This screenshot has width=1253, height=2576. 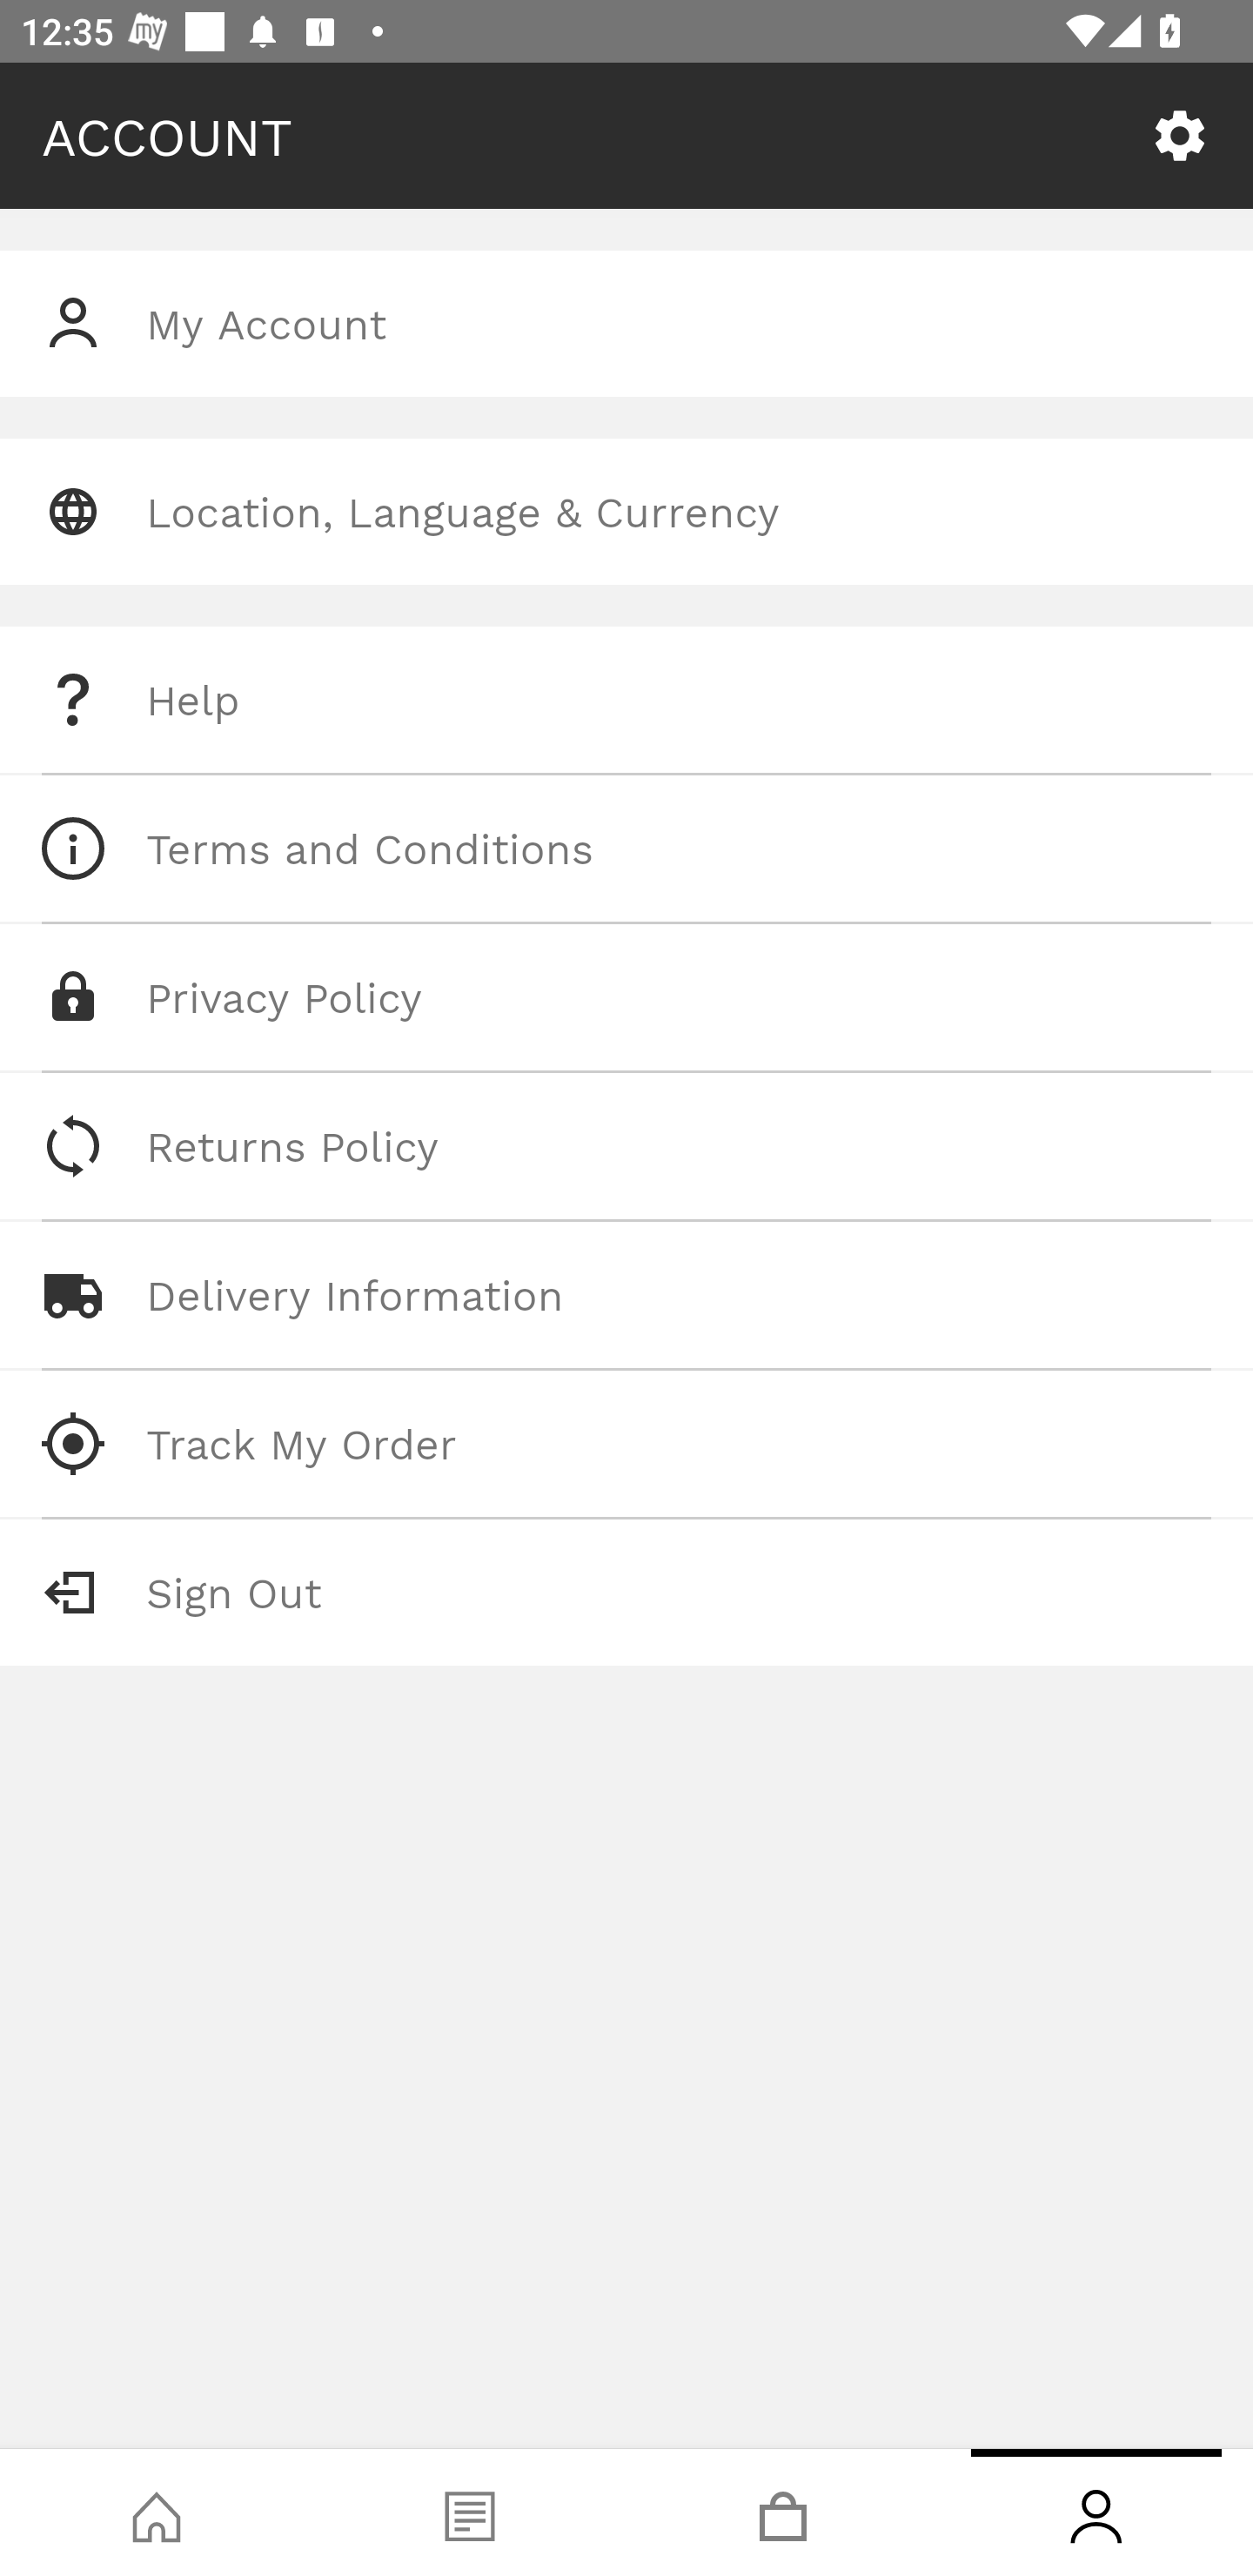 What do you see at coordinates (626, 848) in the screenshot?
I see `Terms and Conditions` at bounding box center [626, 848].